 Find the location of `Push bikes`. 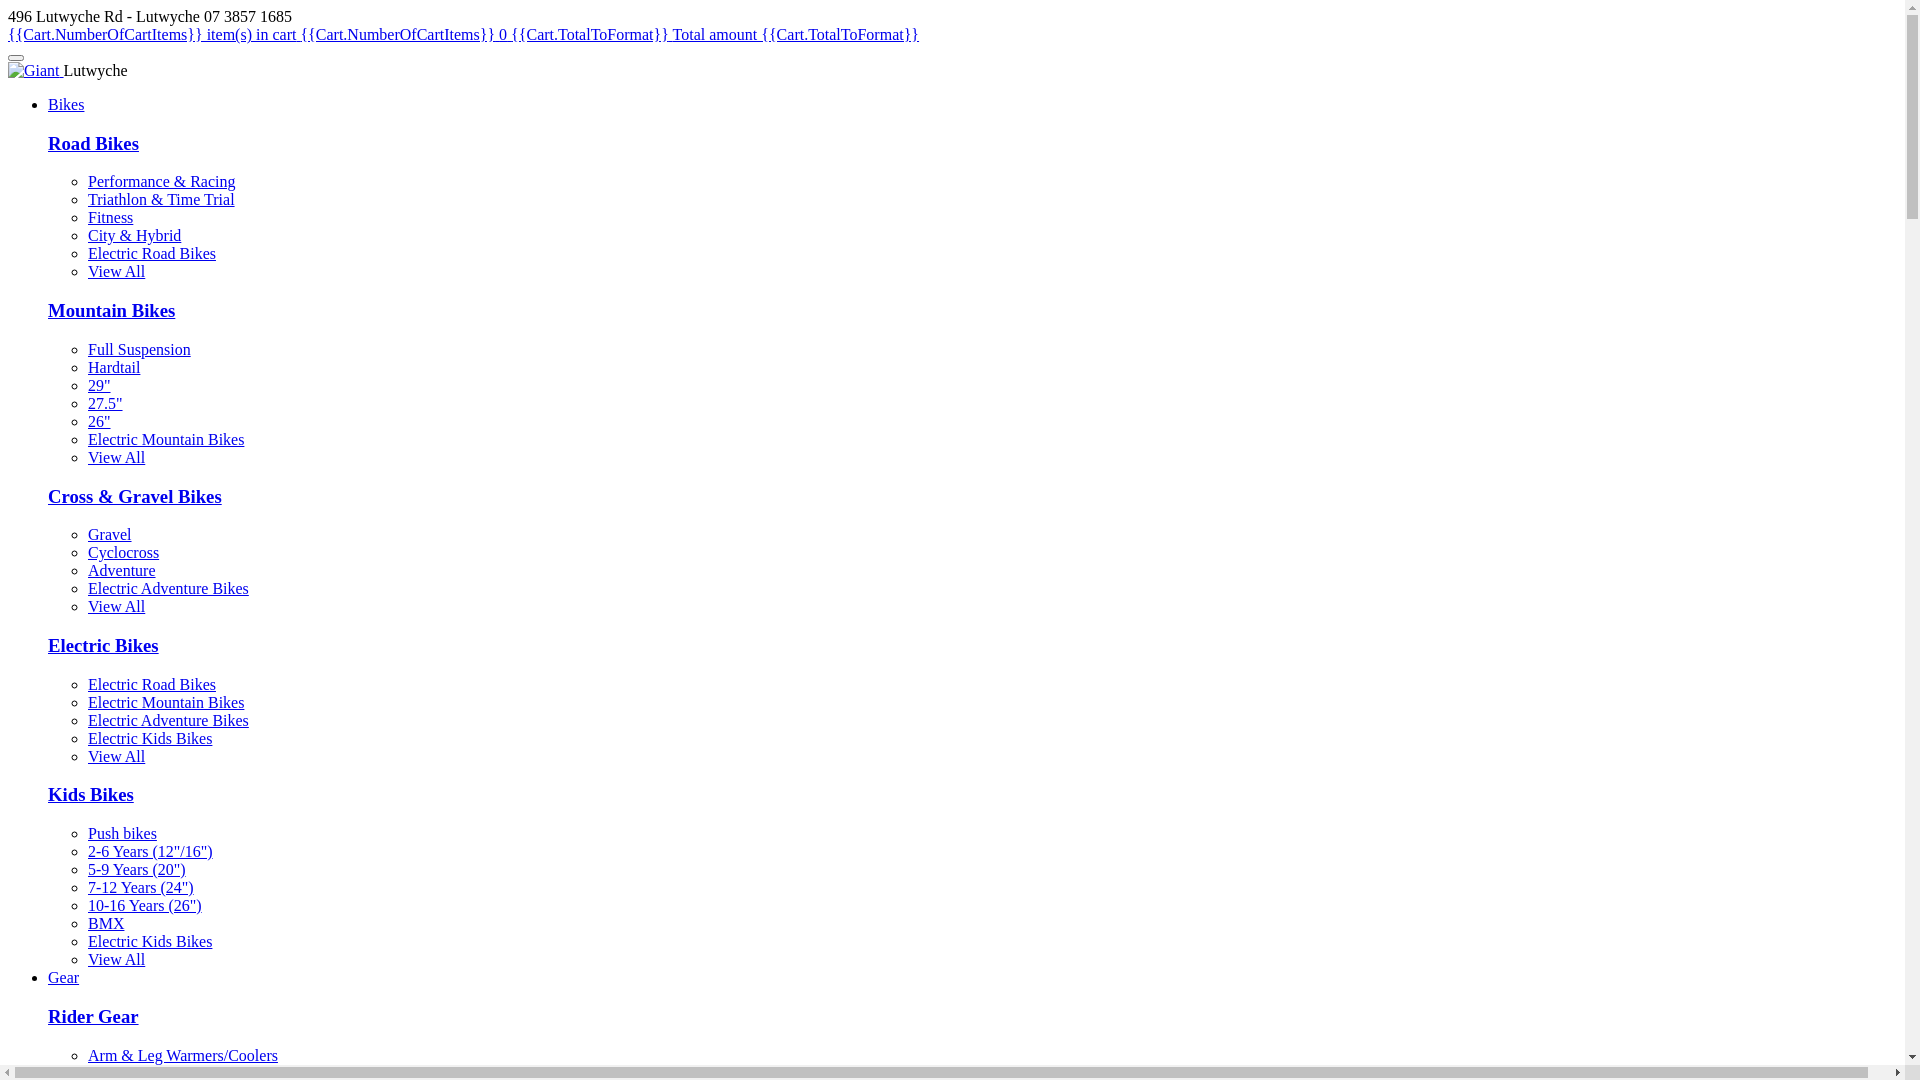

Push bikes is located at coordinates (122, 834).